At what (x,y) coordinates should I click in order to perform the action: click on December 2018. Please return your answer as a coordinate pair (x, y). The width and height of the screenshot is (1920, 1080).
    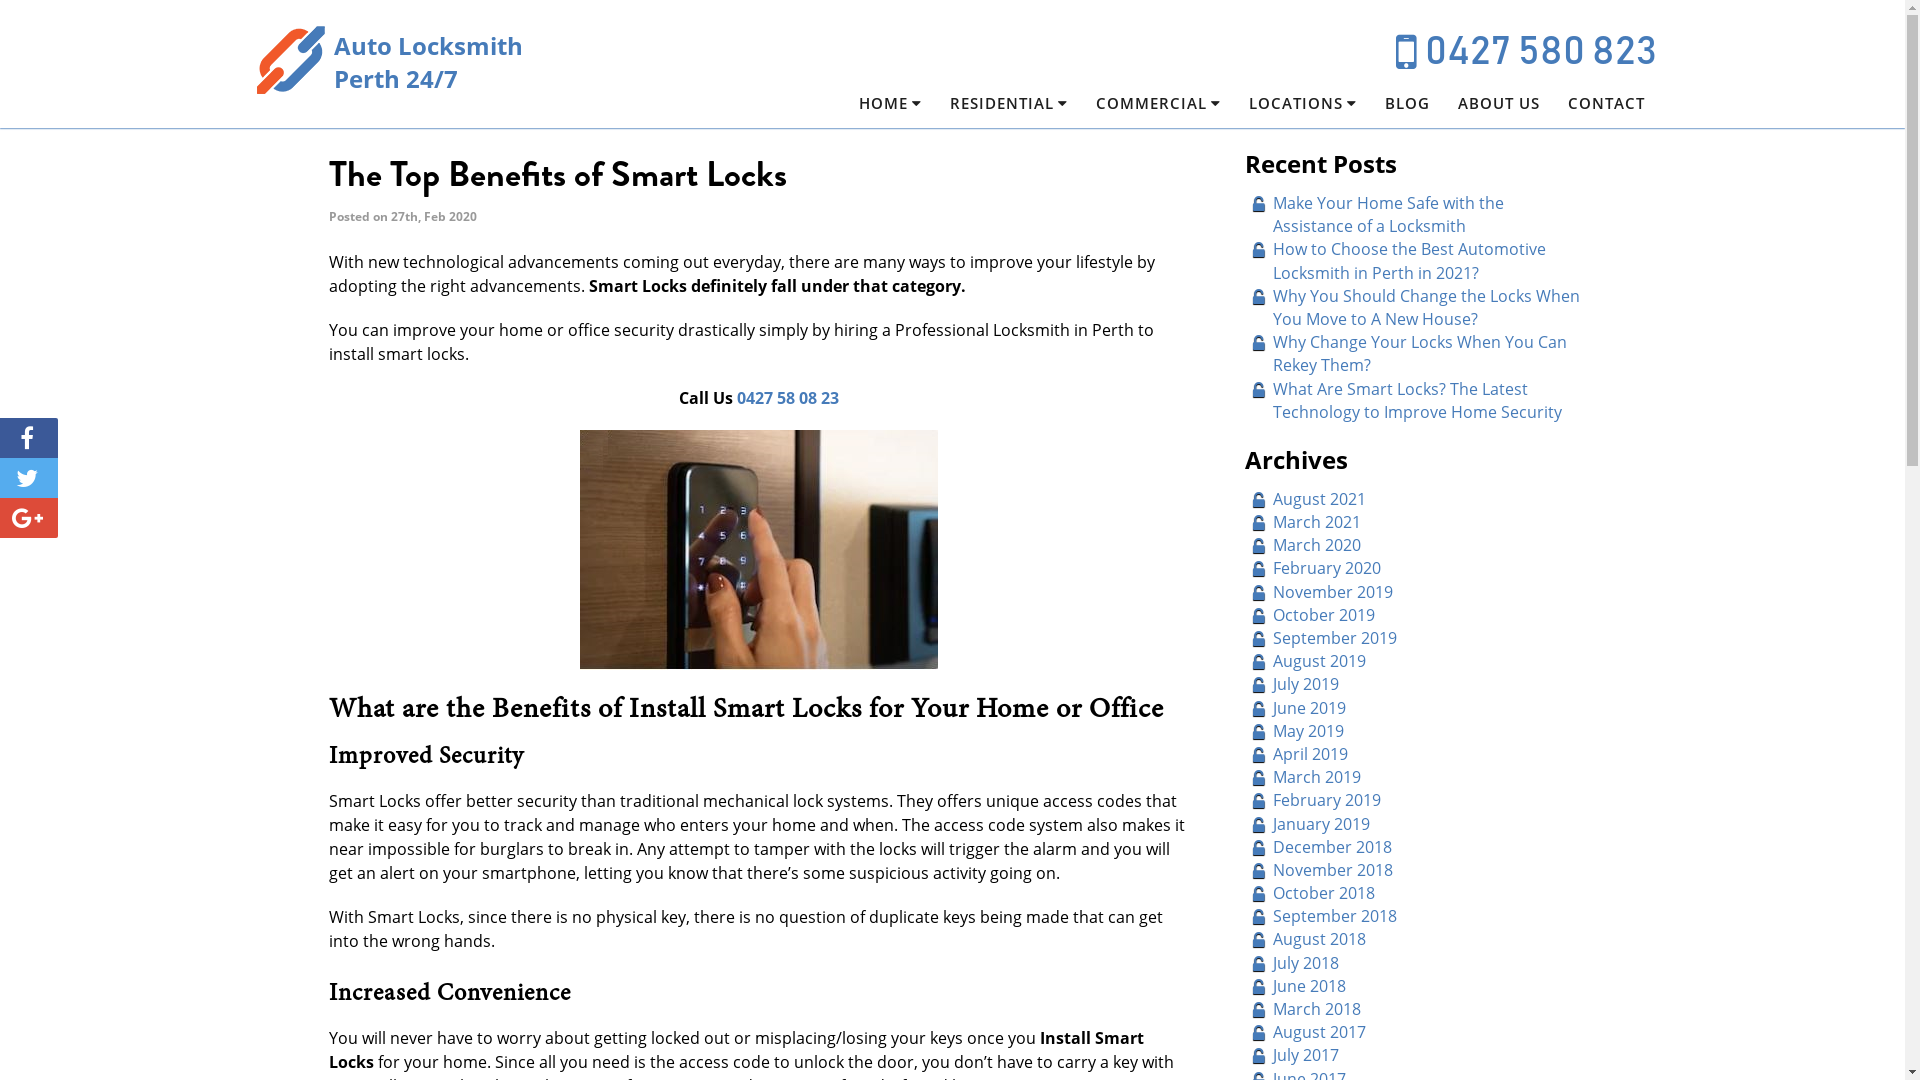
    Looking at the image, I should click on (1332, 847).